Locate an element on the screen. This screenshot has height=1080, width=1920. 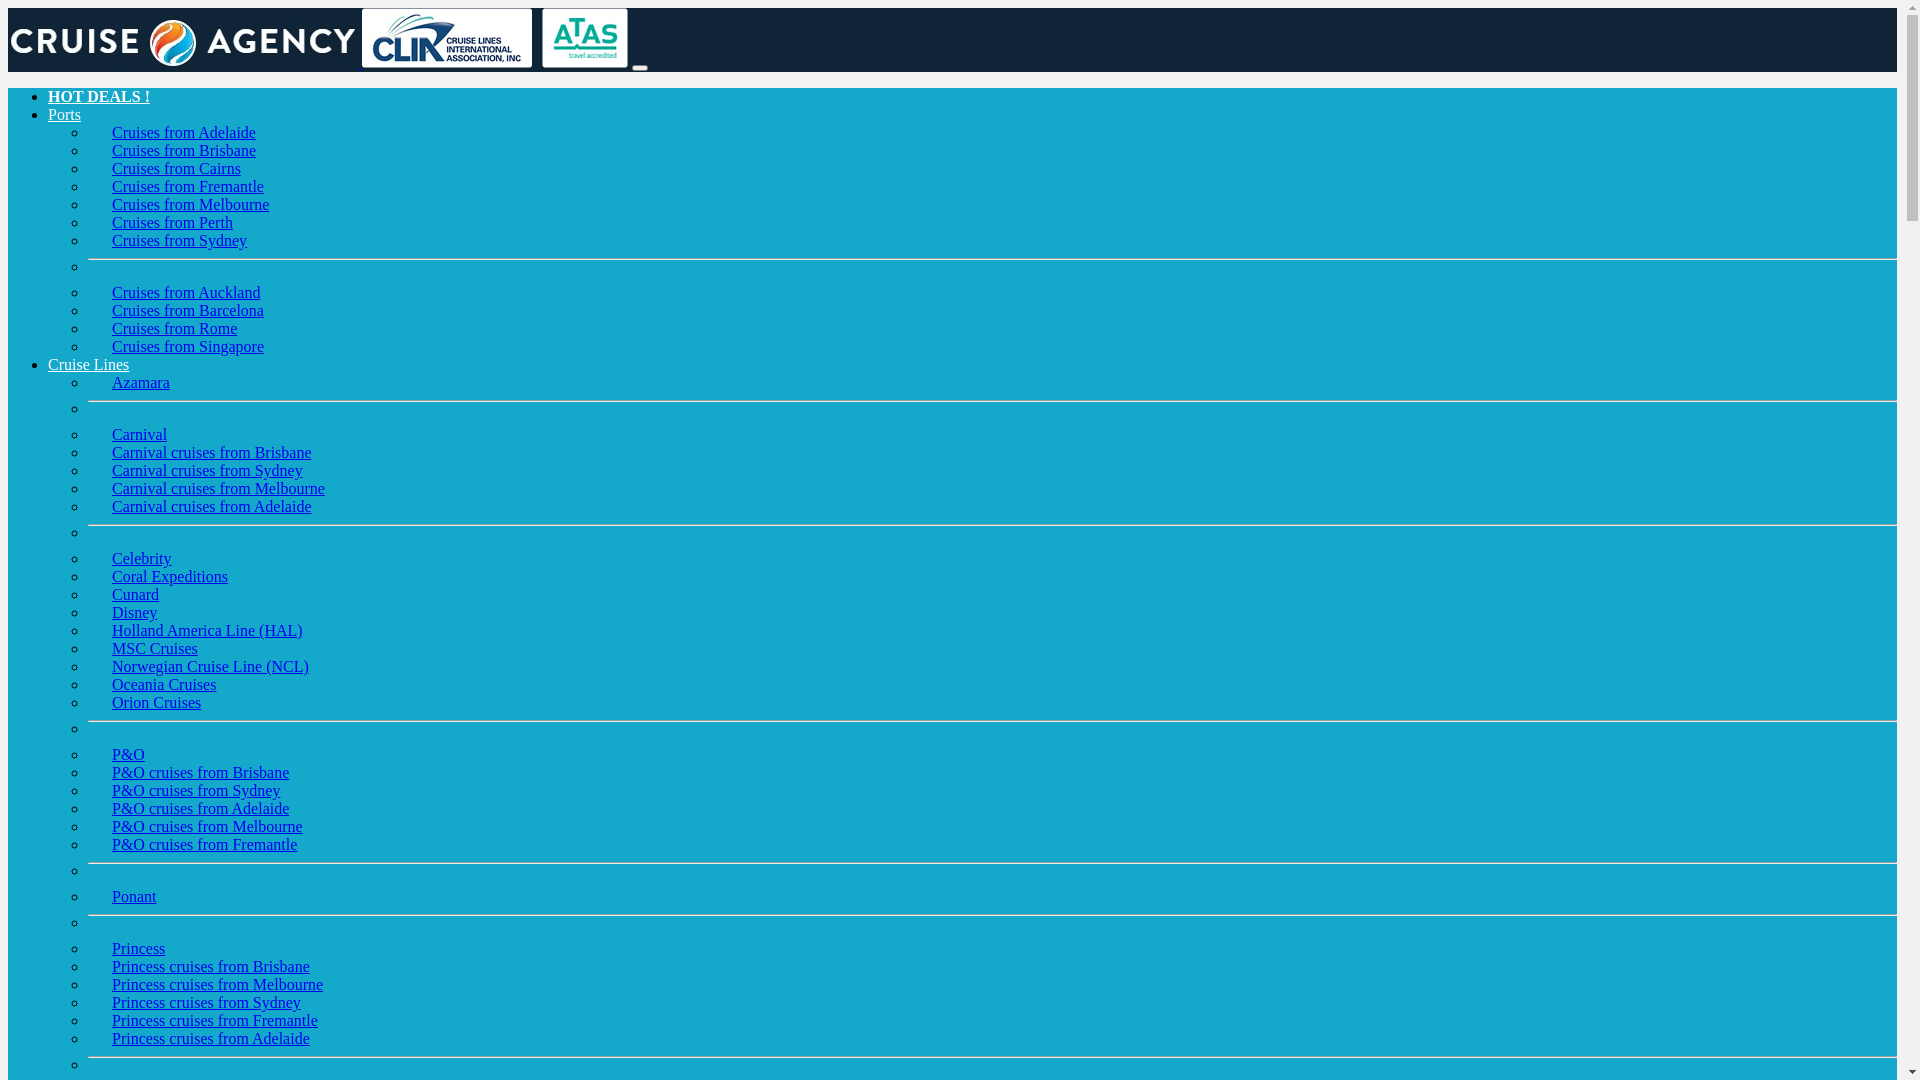
MSC Cruises is located at coordinates (155, 648).